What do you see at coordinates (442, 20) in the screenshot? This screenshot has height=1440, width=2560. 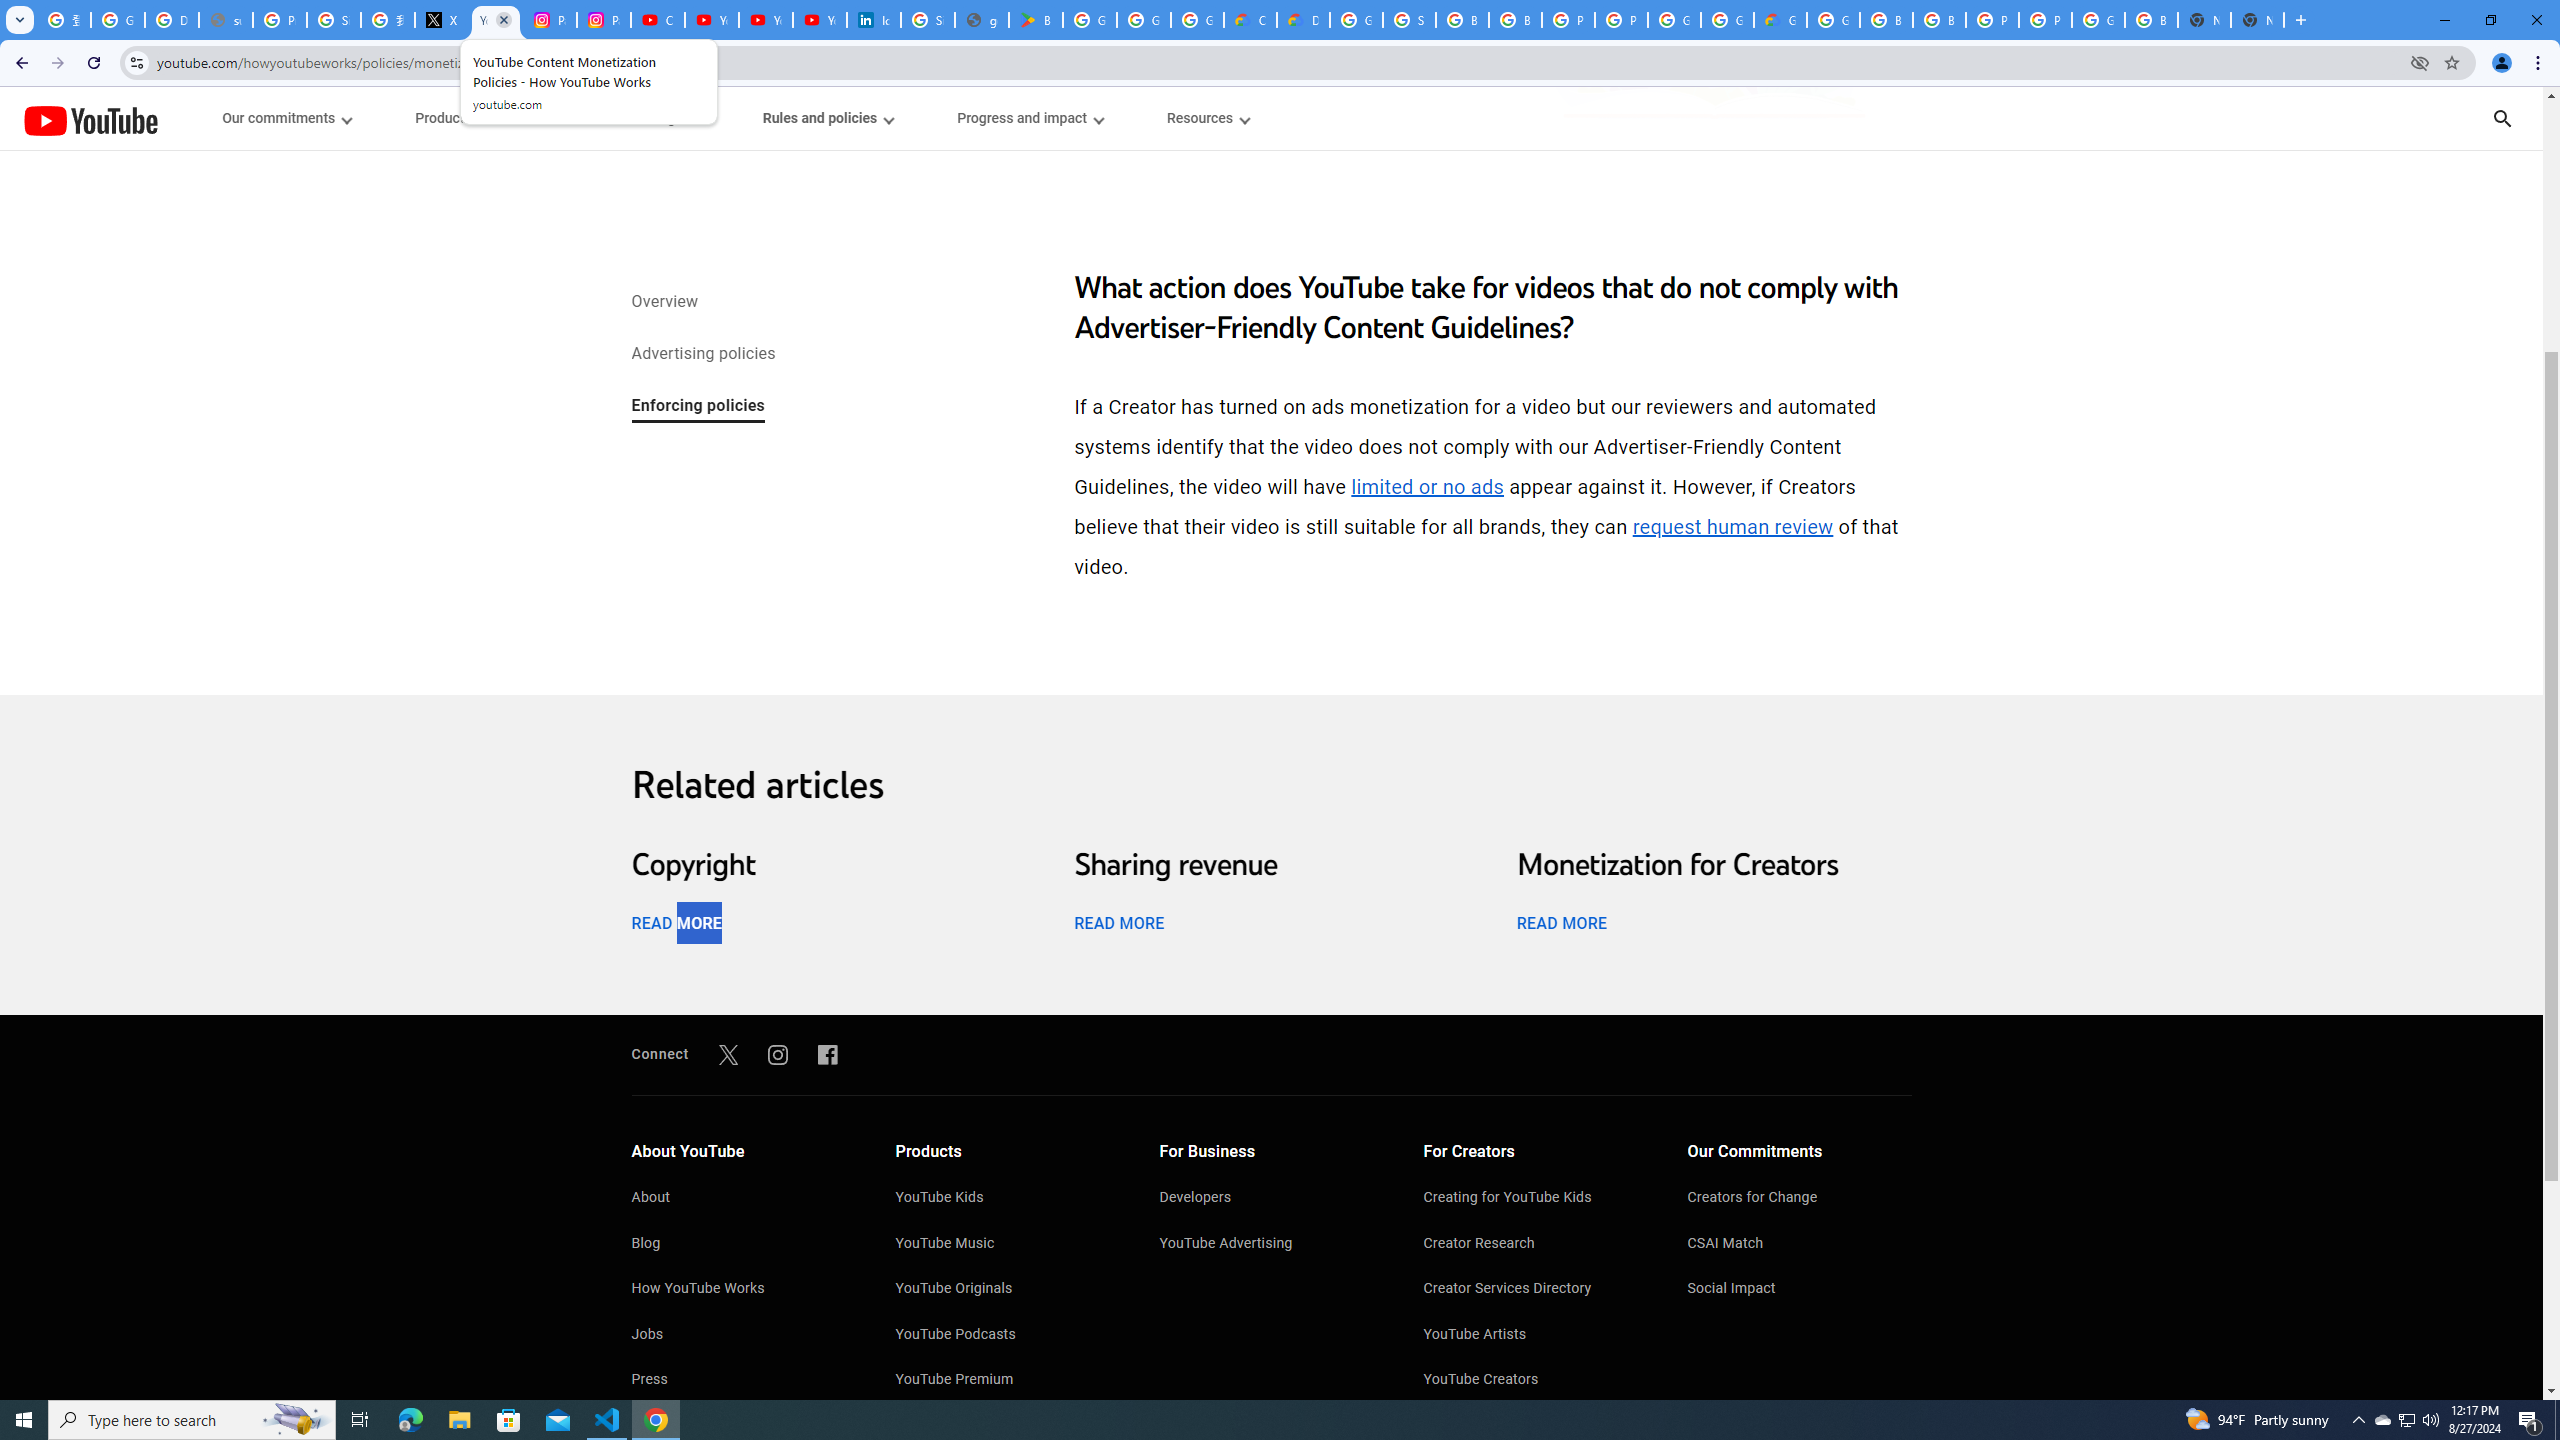 I see `X` at bounding box center [442, 20].